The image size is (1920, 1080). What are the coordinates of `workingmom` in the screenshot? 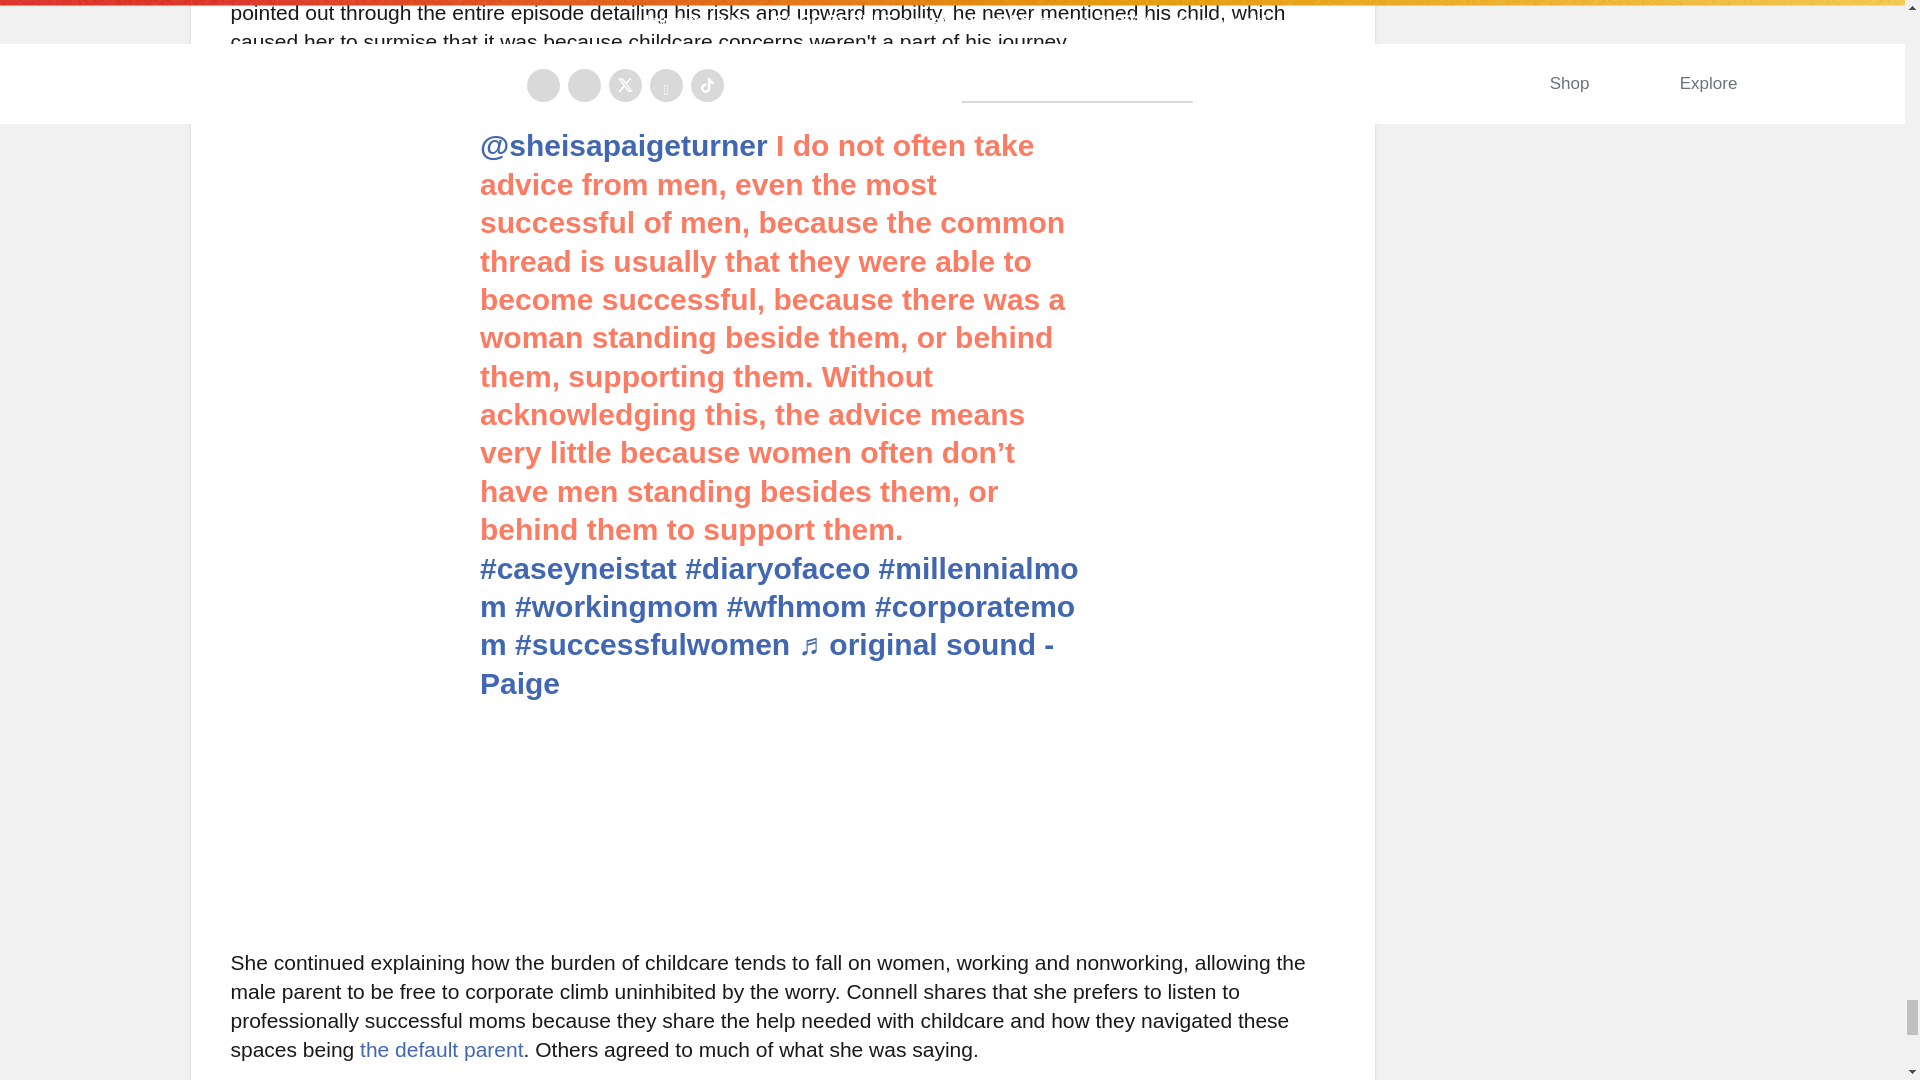 It's located at (616, 606).